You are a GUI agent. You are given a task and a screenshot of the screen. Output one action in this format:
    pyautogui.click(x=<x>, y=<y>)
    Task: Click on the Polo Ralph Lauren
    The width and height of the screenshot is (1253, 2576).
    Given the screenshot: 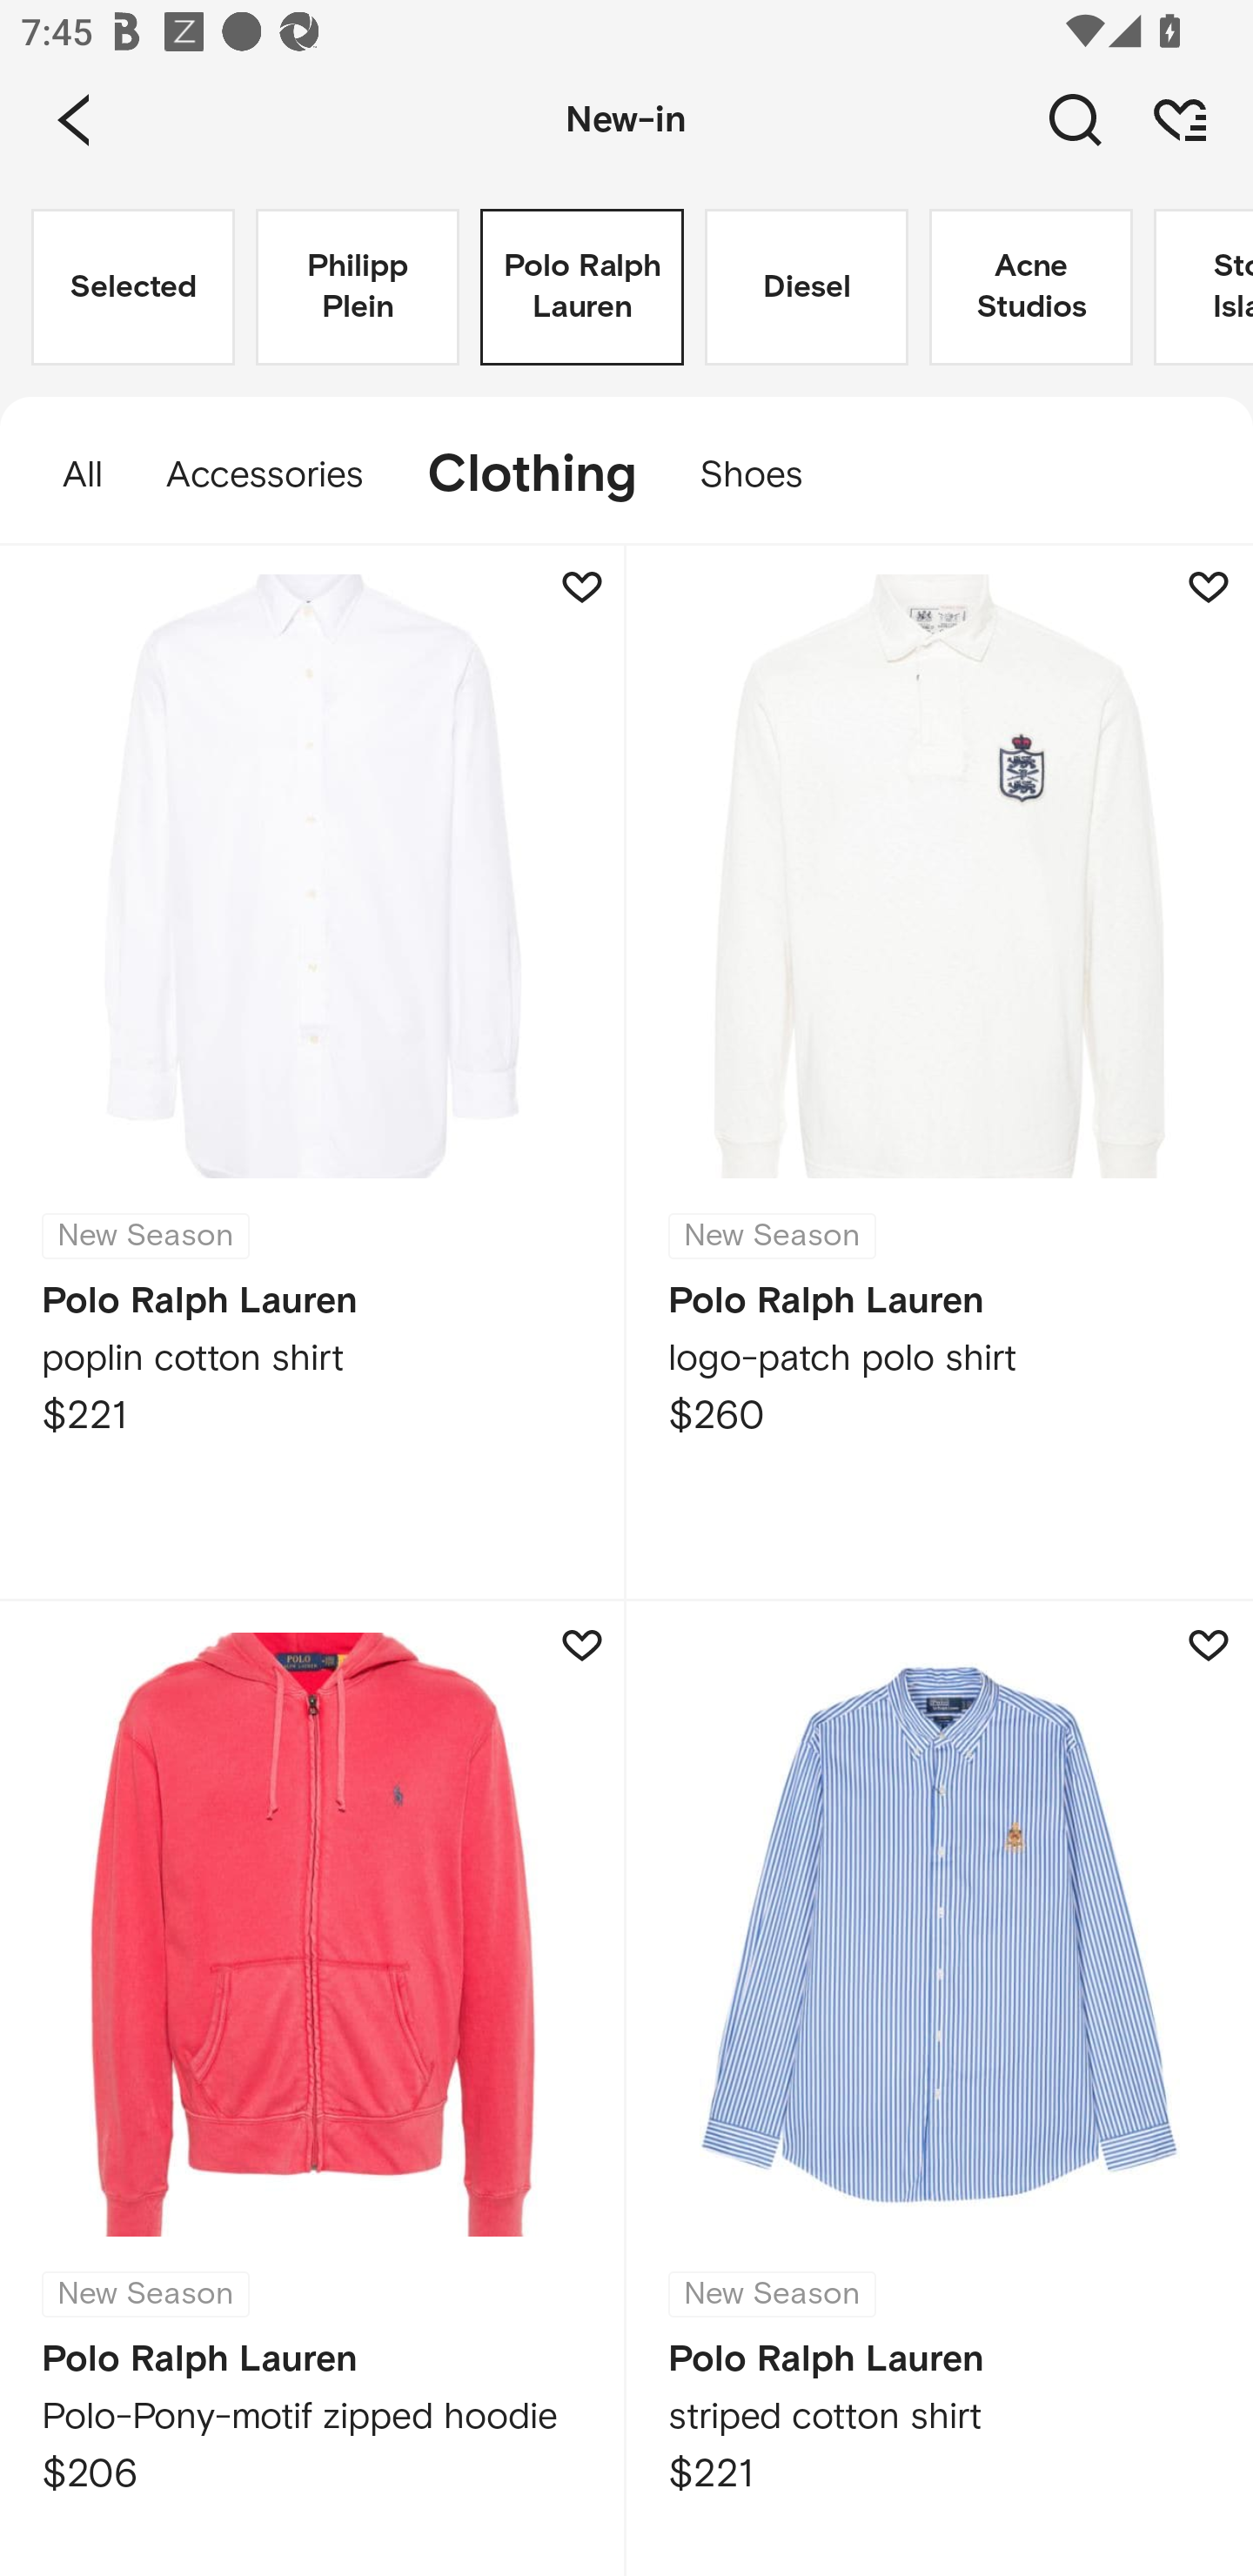 What is the action you would take?
    pyautogui.click(x=581, y=287)
    